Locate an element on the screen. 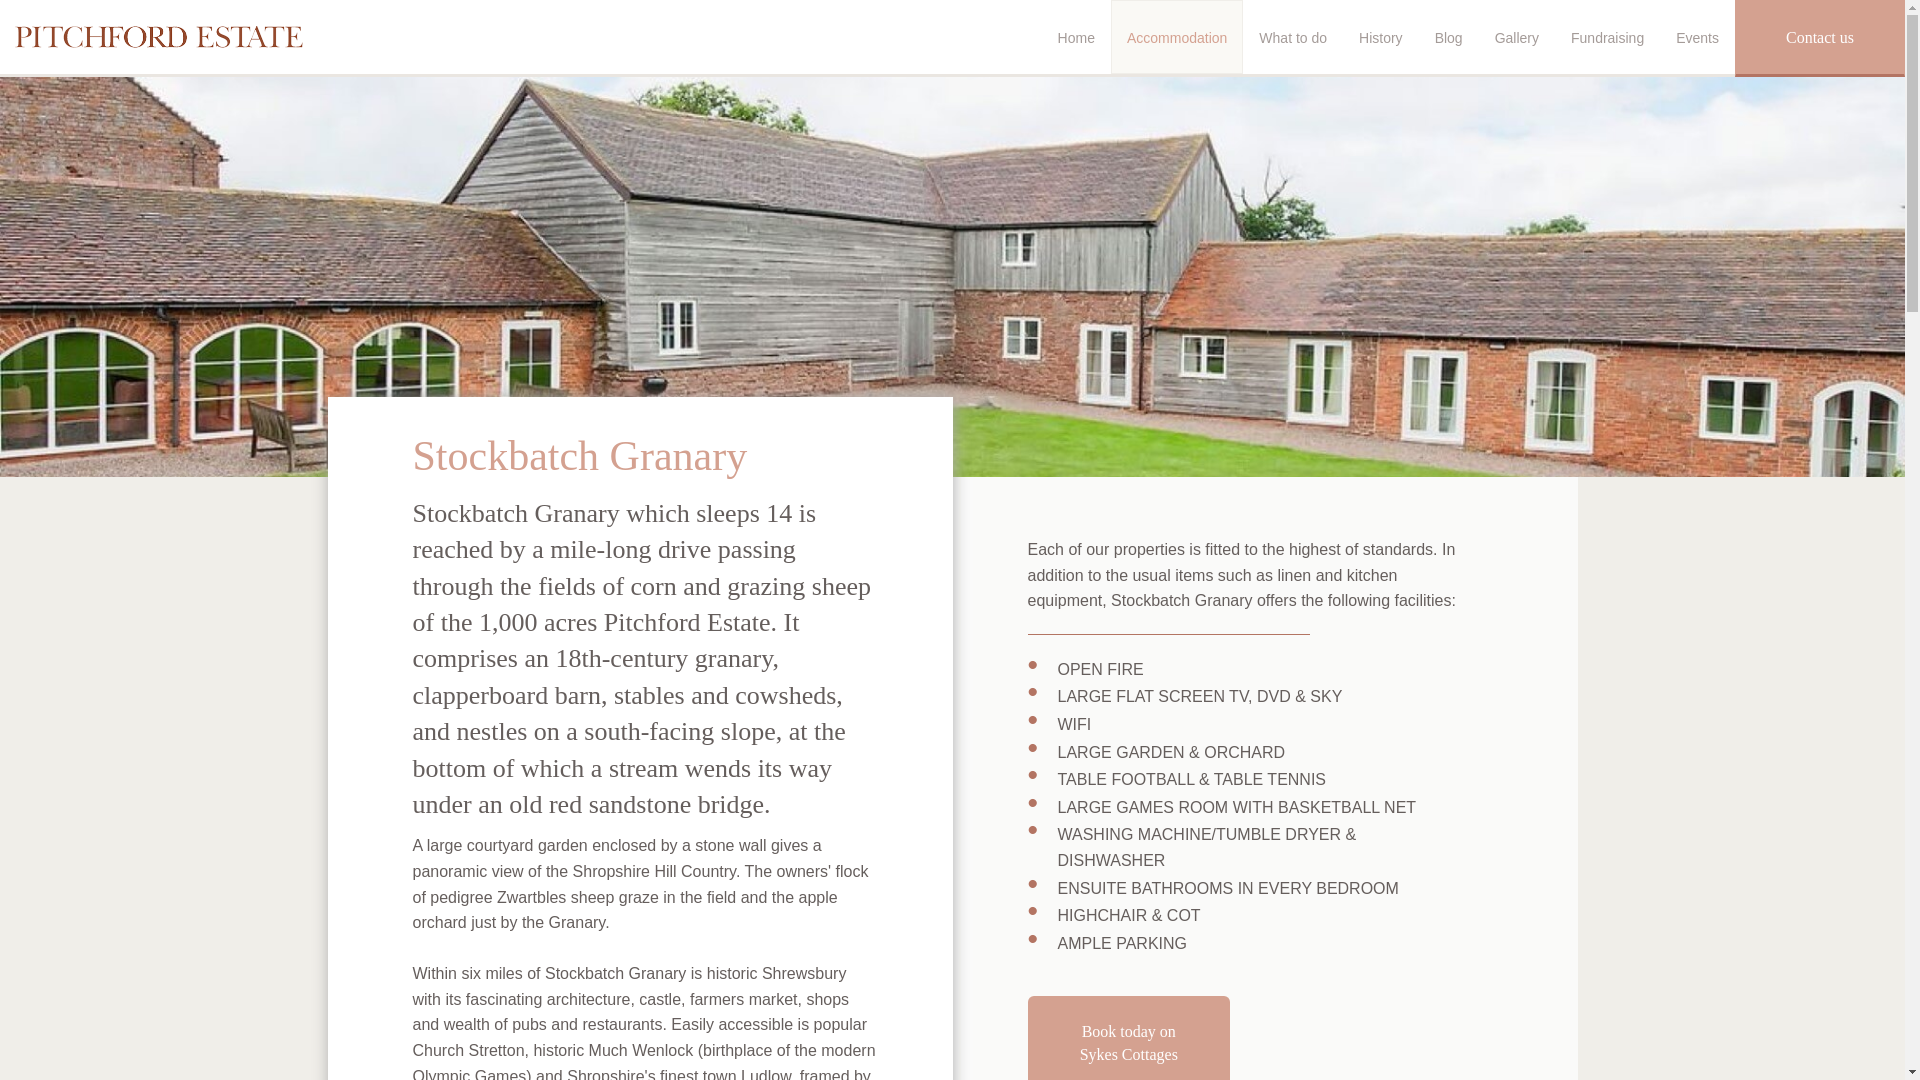  Book today on Sykes Cottages is located at coordinates (1128, 1038).